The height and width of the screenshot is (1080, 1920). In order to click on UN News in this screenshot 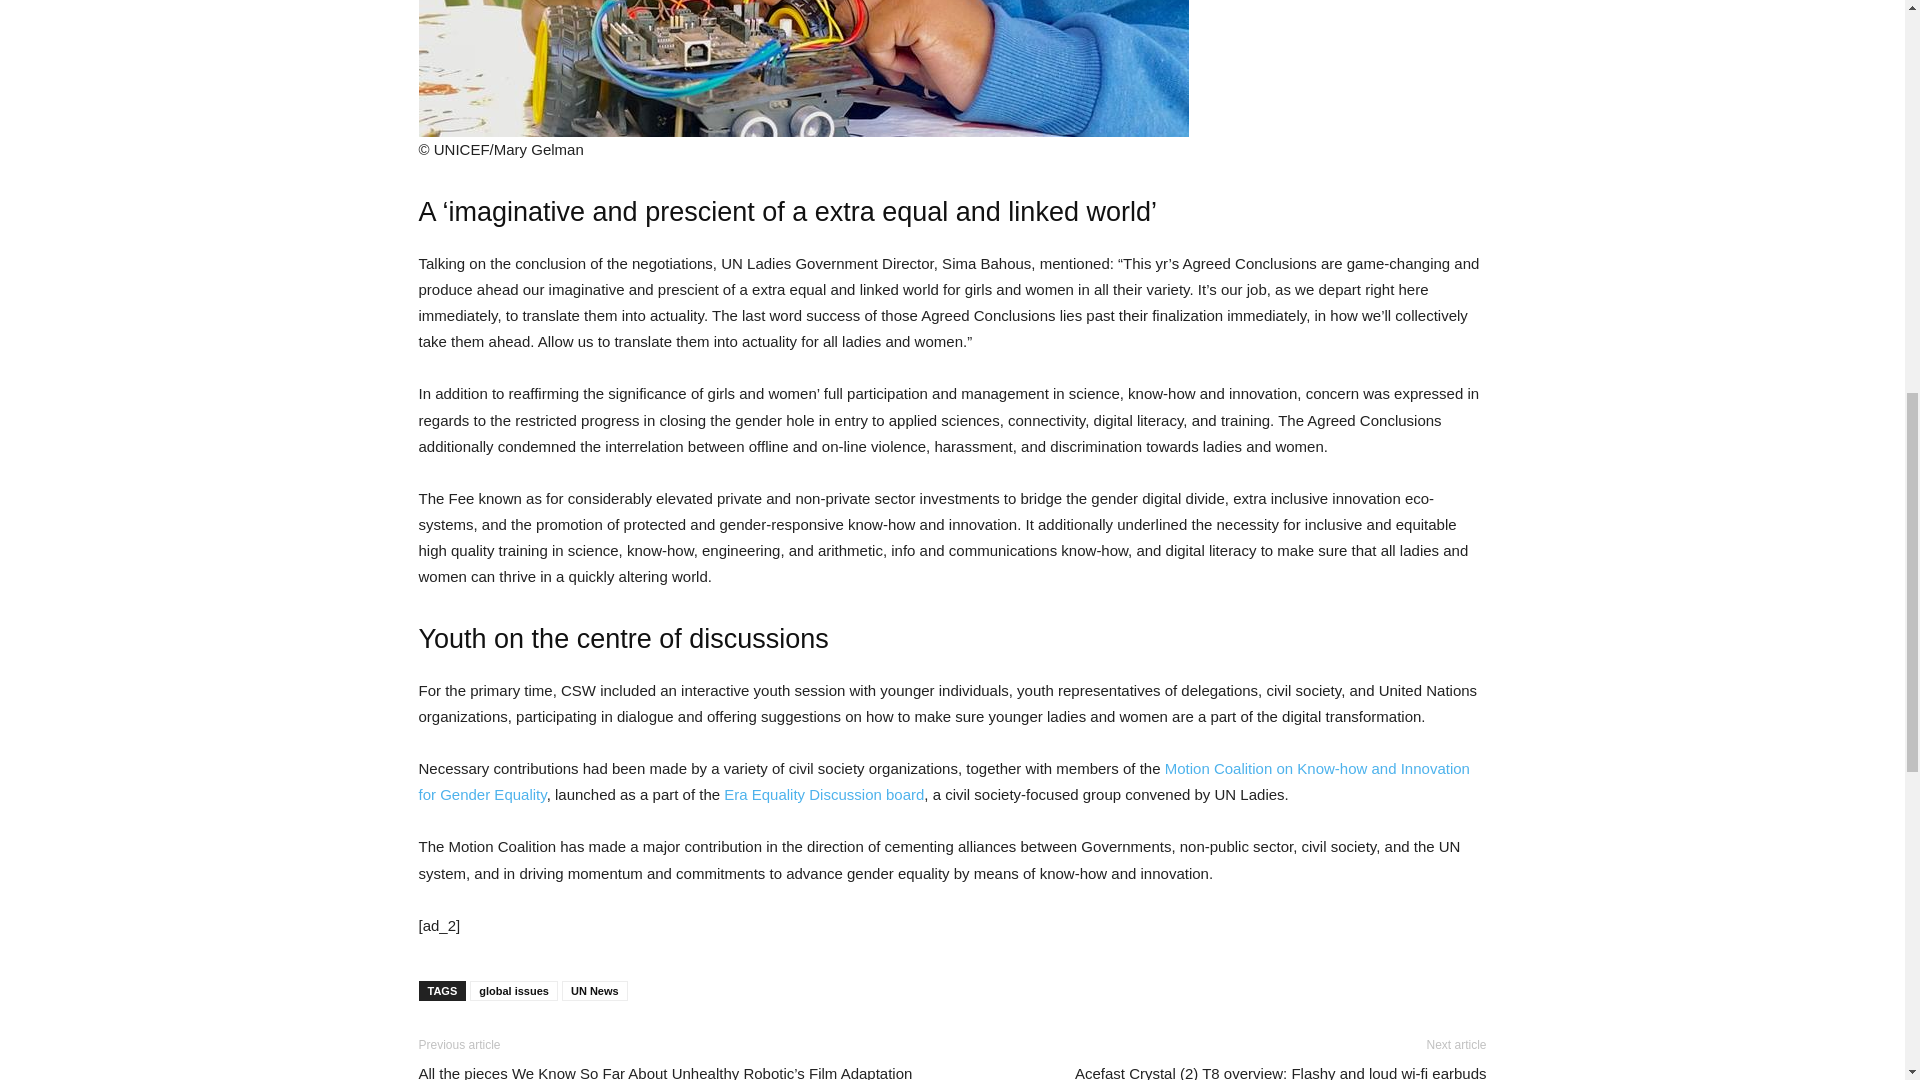, I will do `click(594, 990)`.